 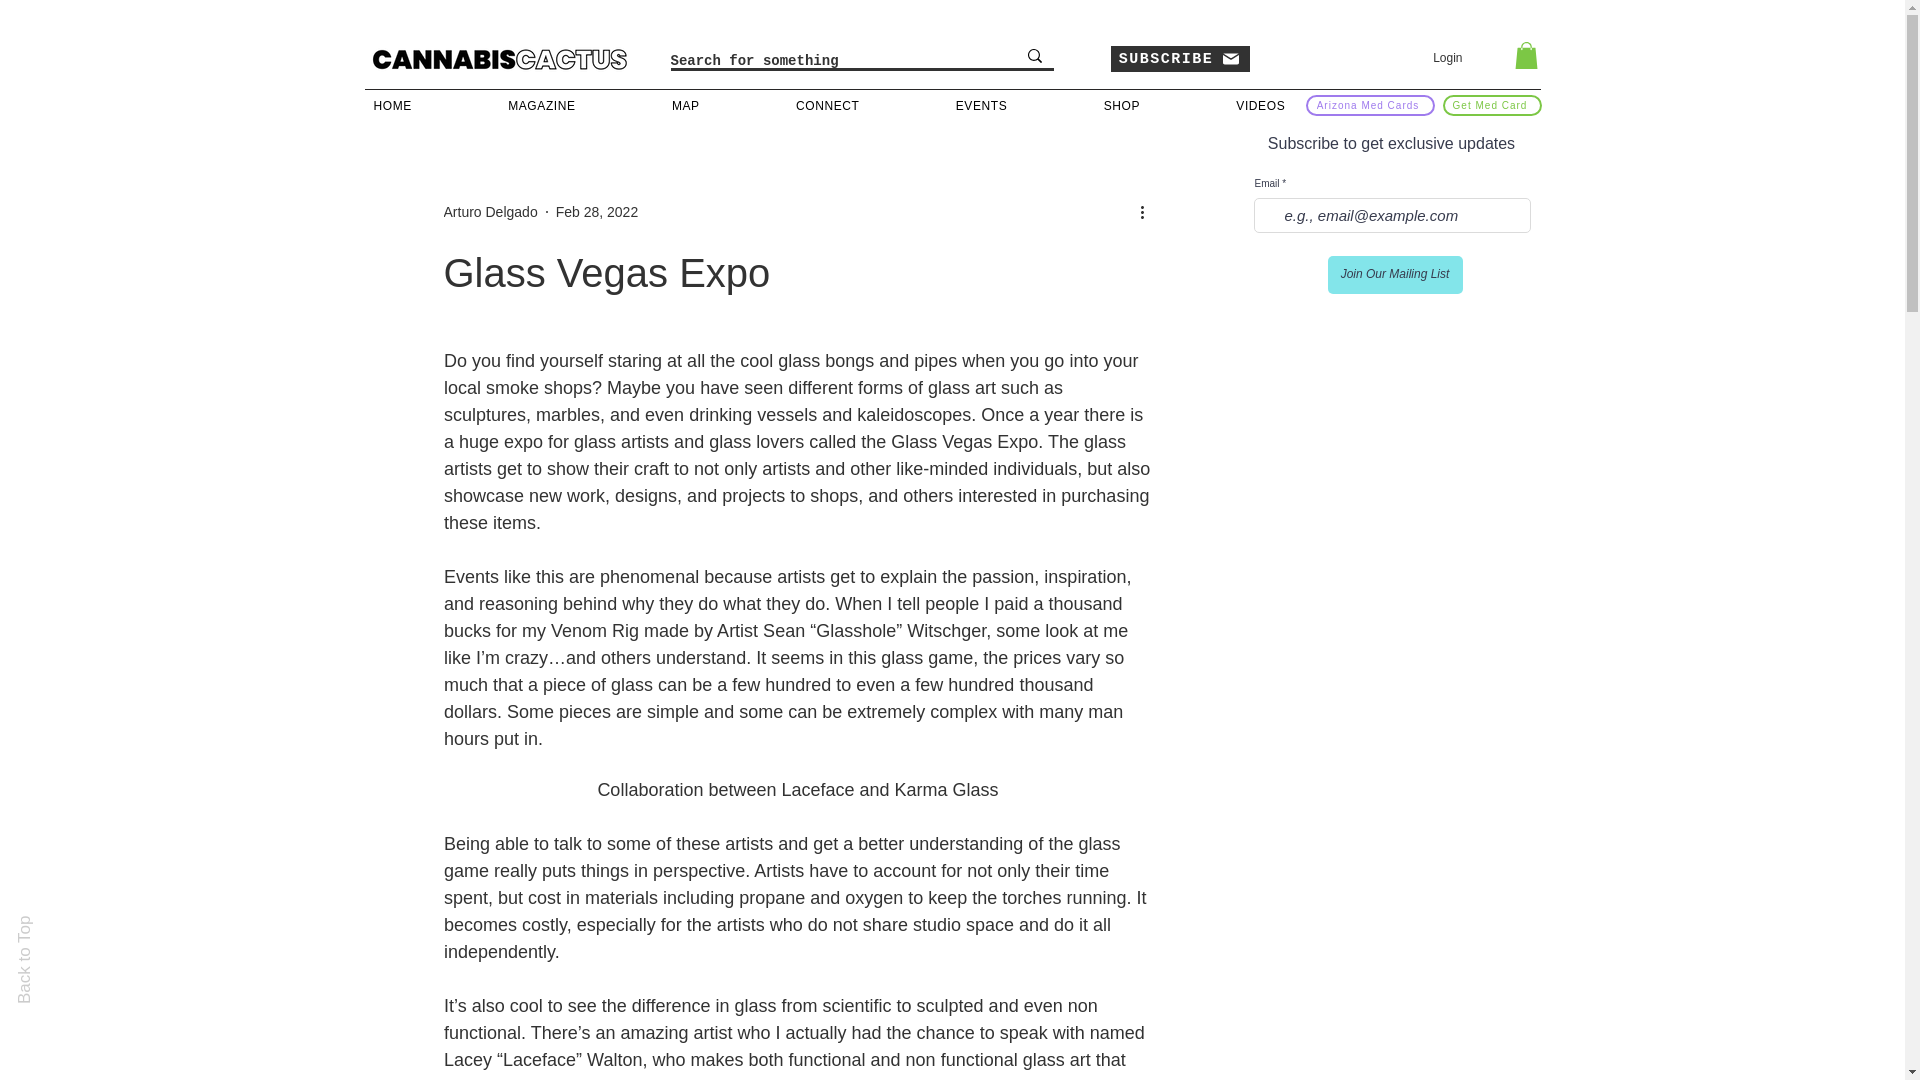 What do you see at coordinates (1491, 105) in the screenshot?
I see `Get Med Card` at bounding box center [1491, 105].